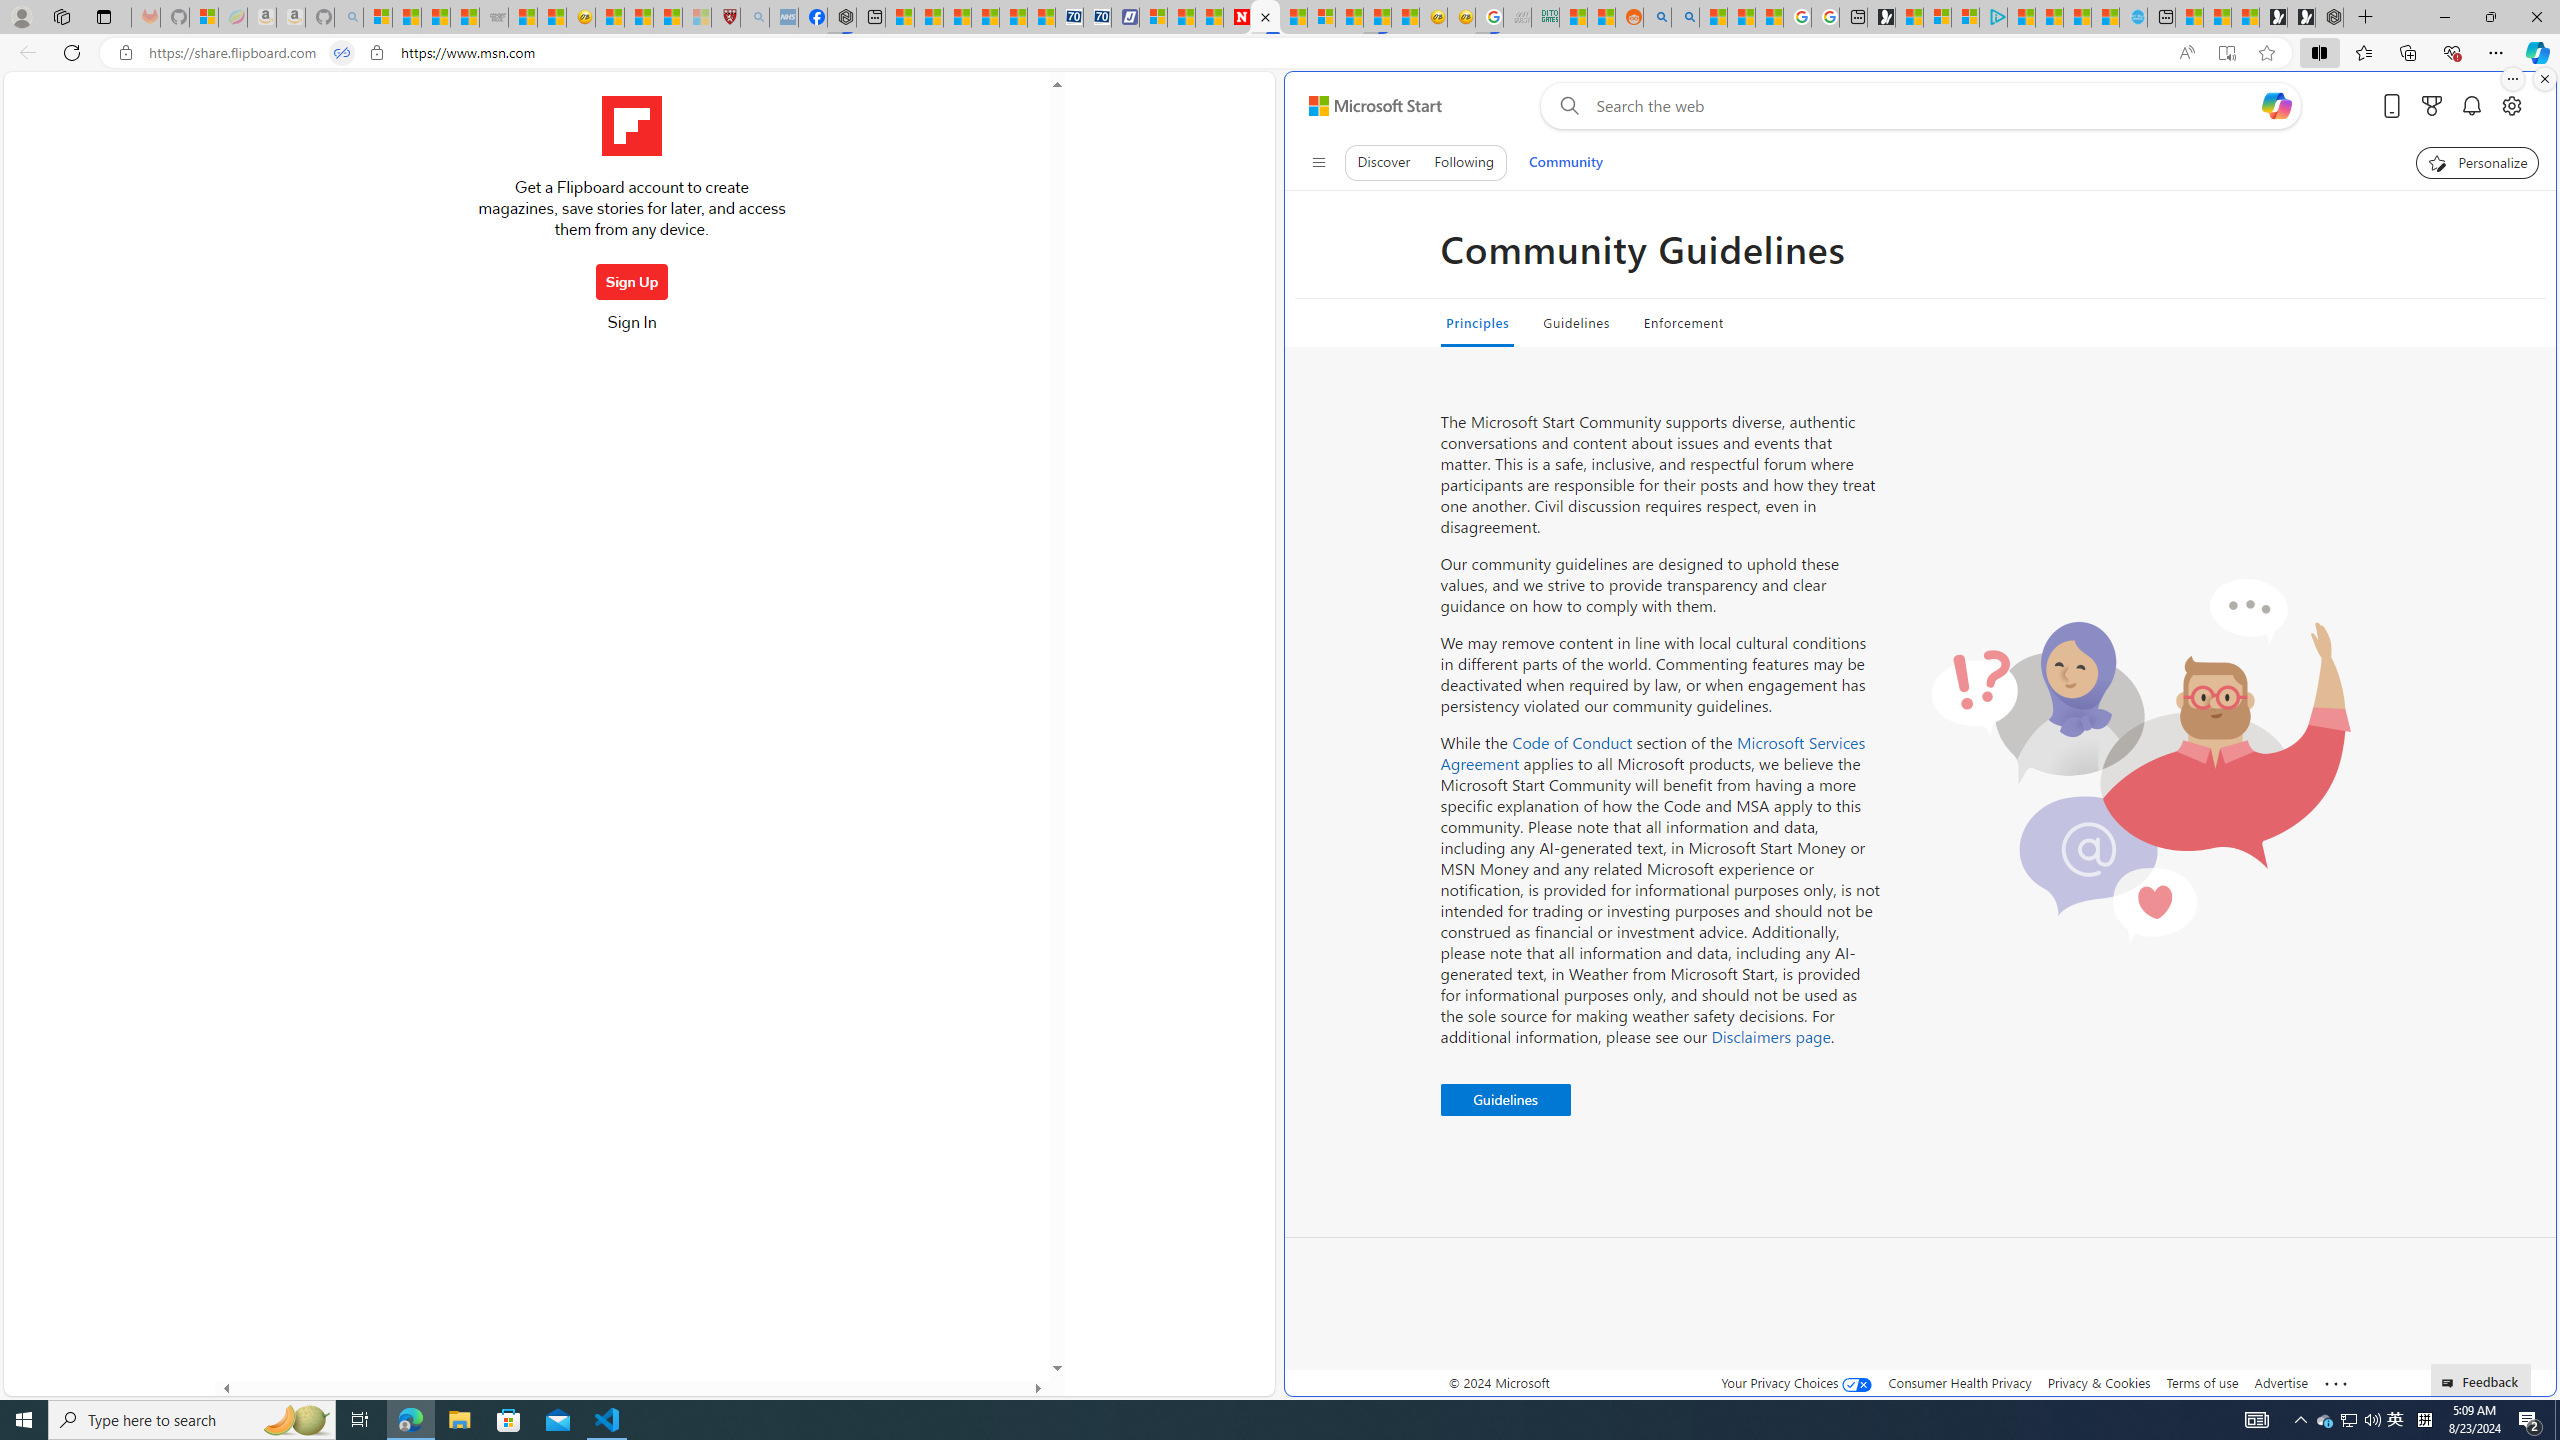  Describe the element at coordinates (2478, 162) in the screenshot. I see `Personalize your feed"` at that location.